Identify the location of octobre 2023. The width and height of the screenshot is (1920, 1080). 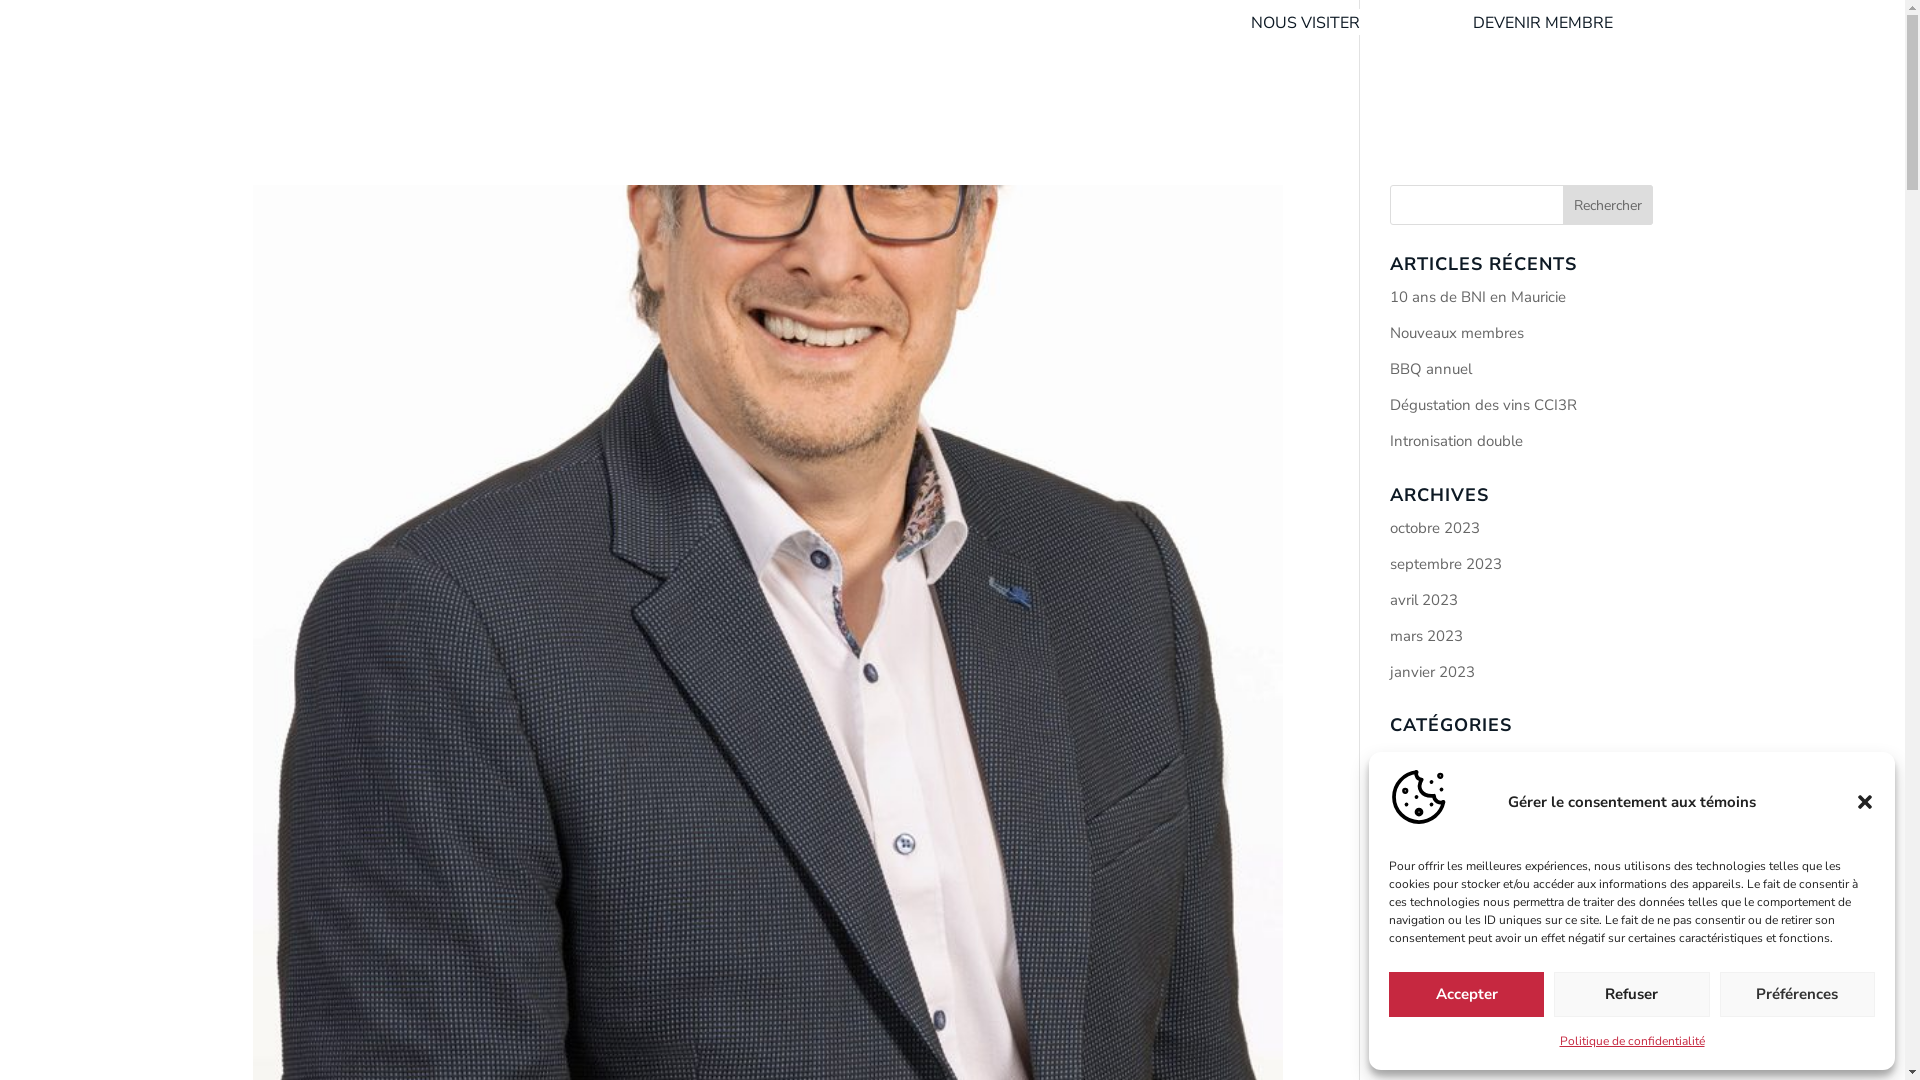
(1435, 528).